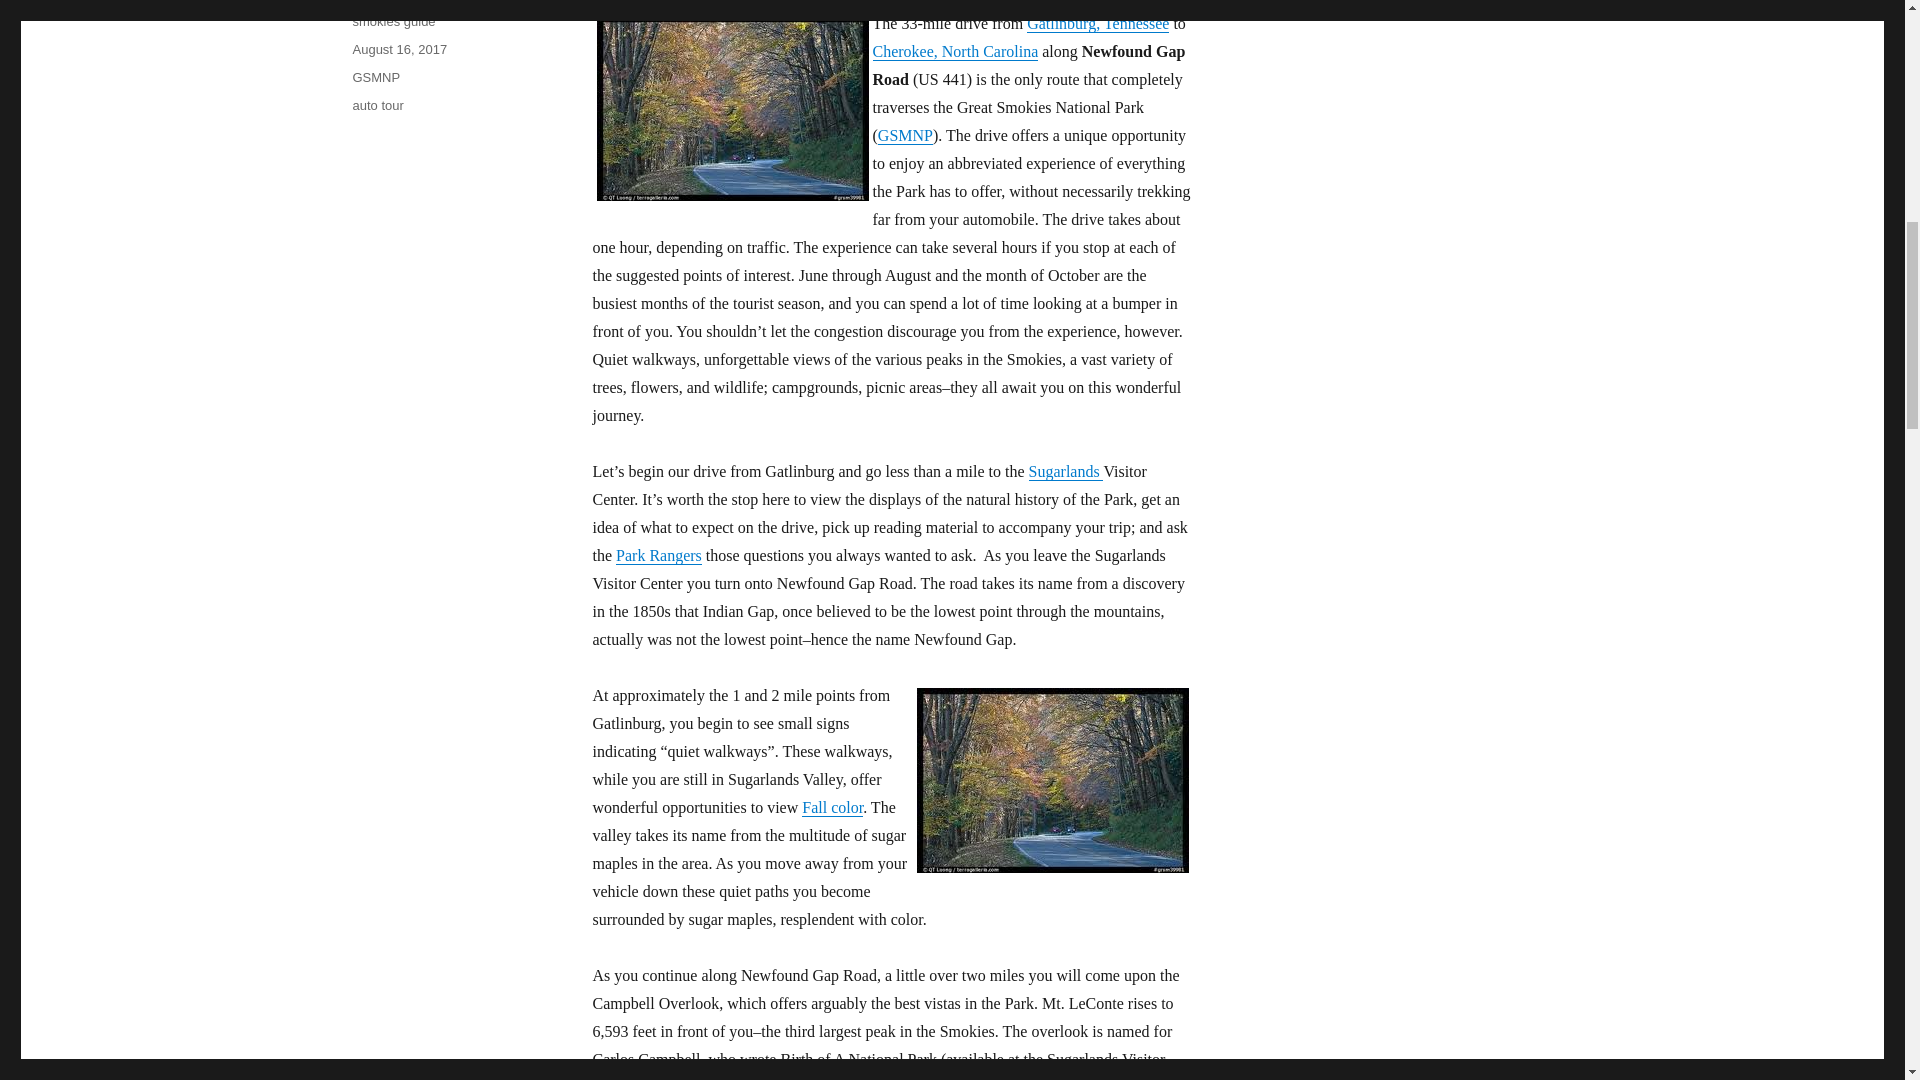  I want to click on Cherokee, North Carolina, so click(954, 52).